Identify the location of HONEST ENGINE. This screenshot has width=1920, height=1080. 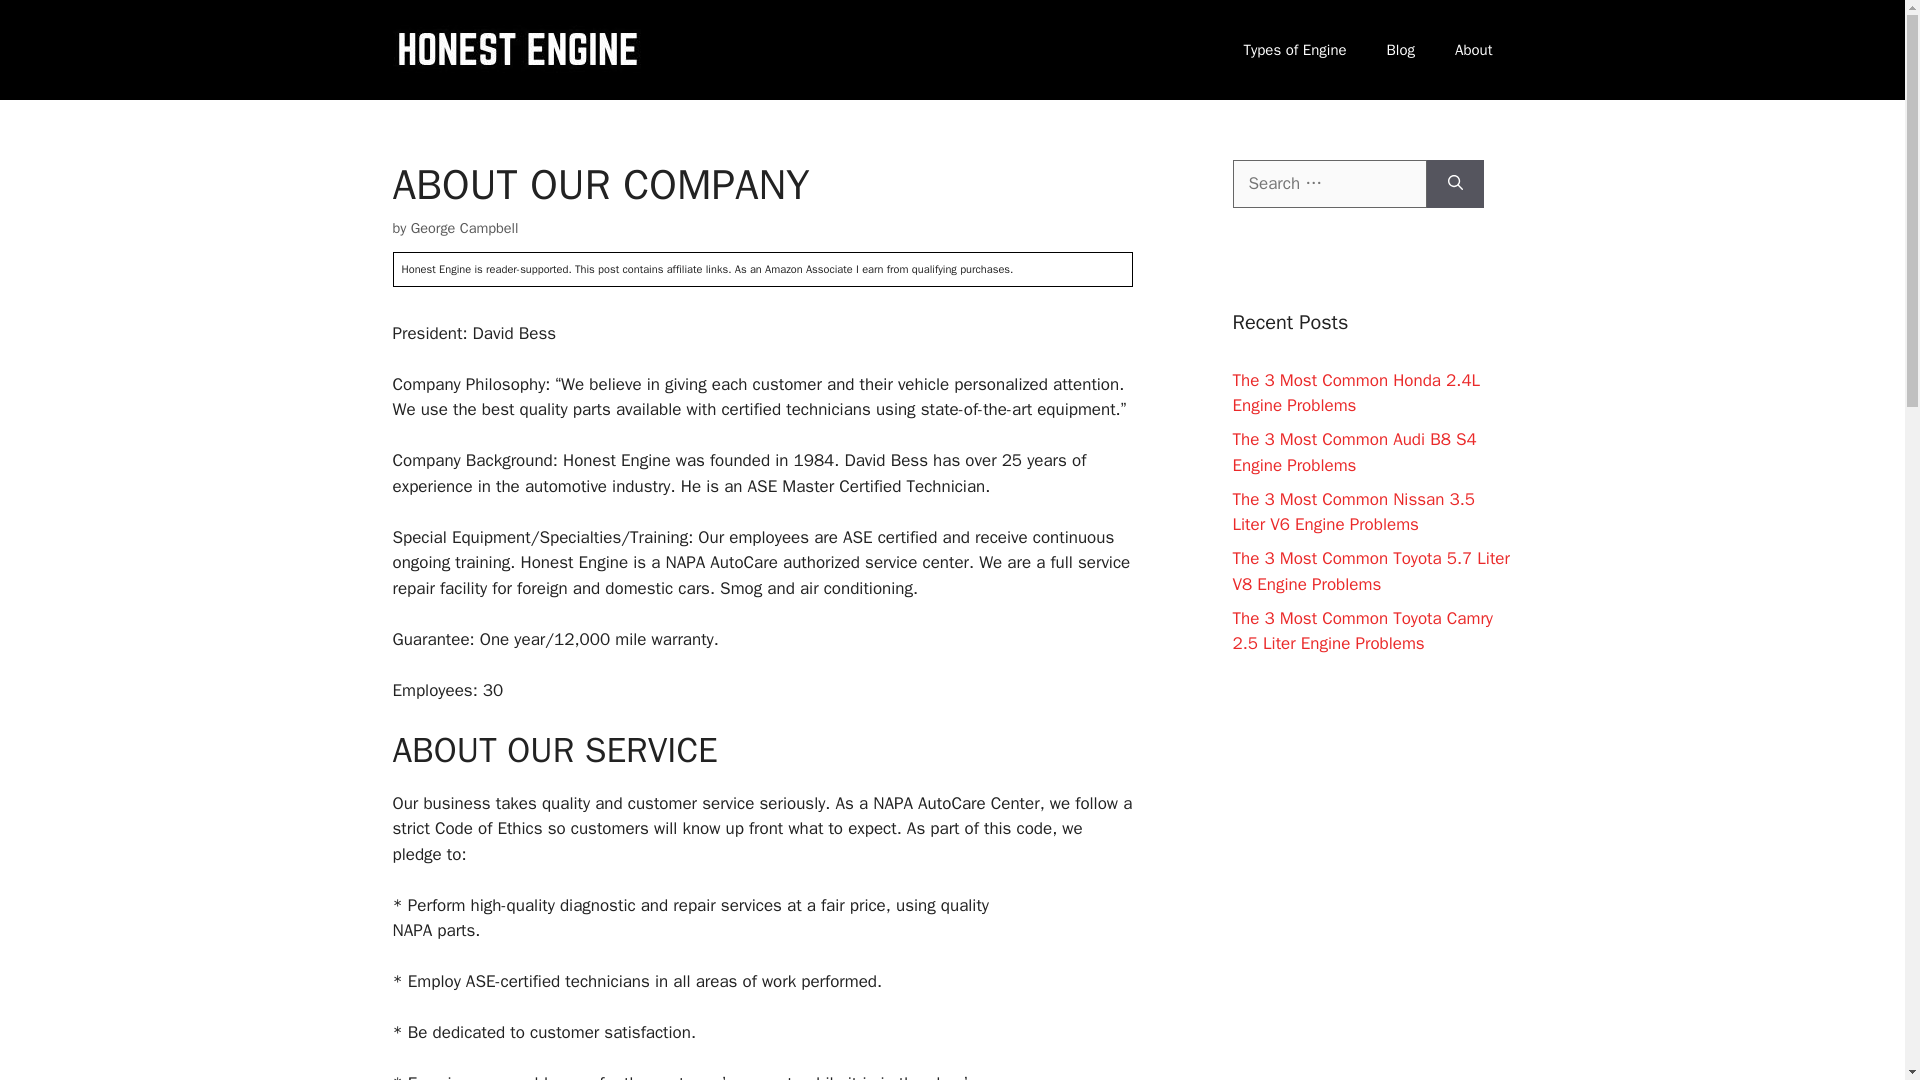
(516, 49).